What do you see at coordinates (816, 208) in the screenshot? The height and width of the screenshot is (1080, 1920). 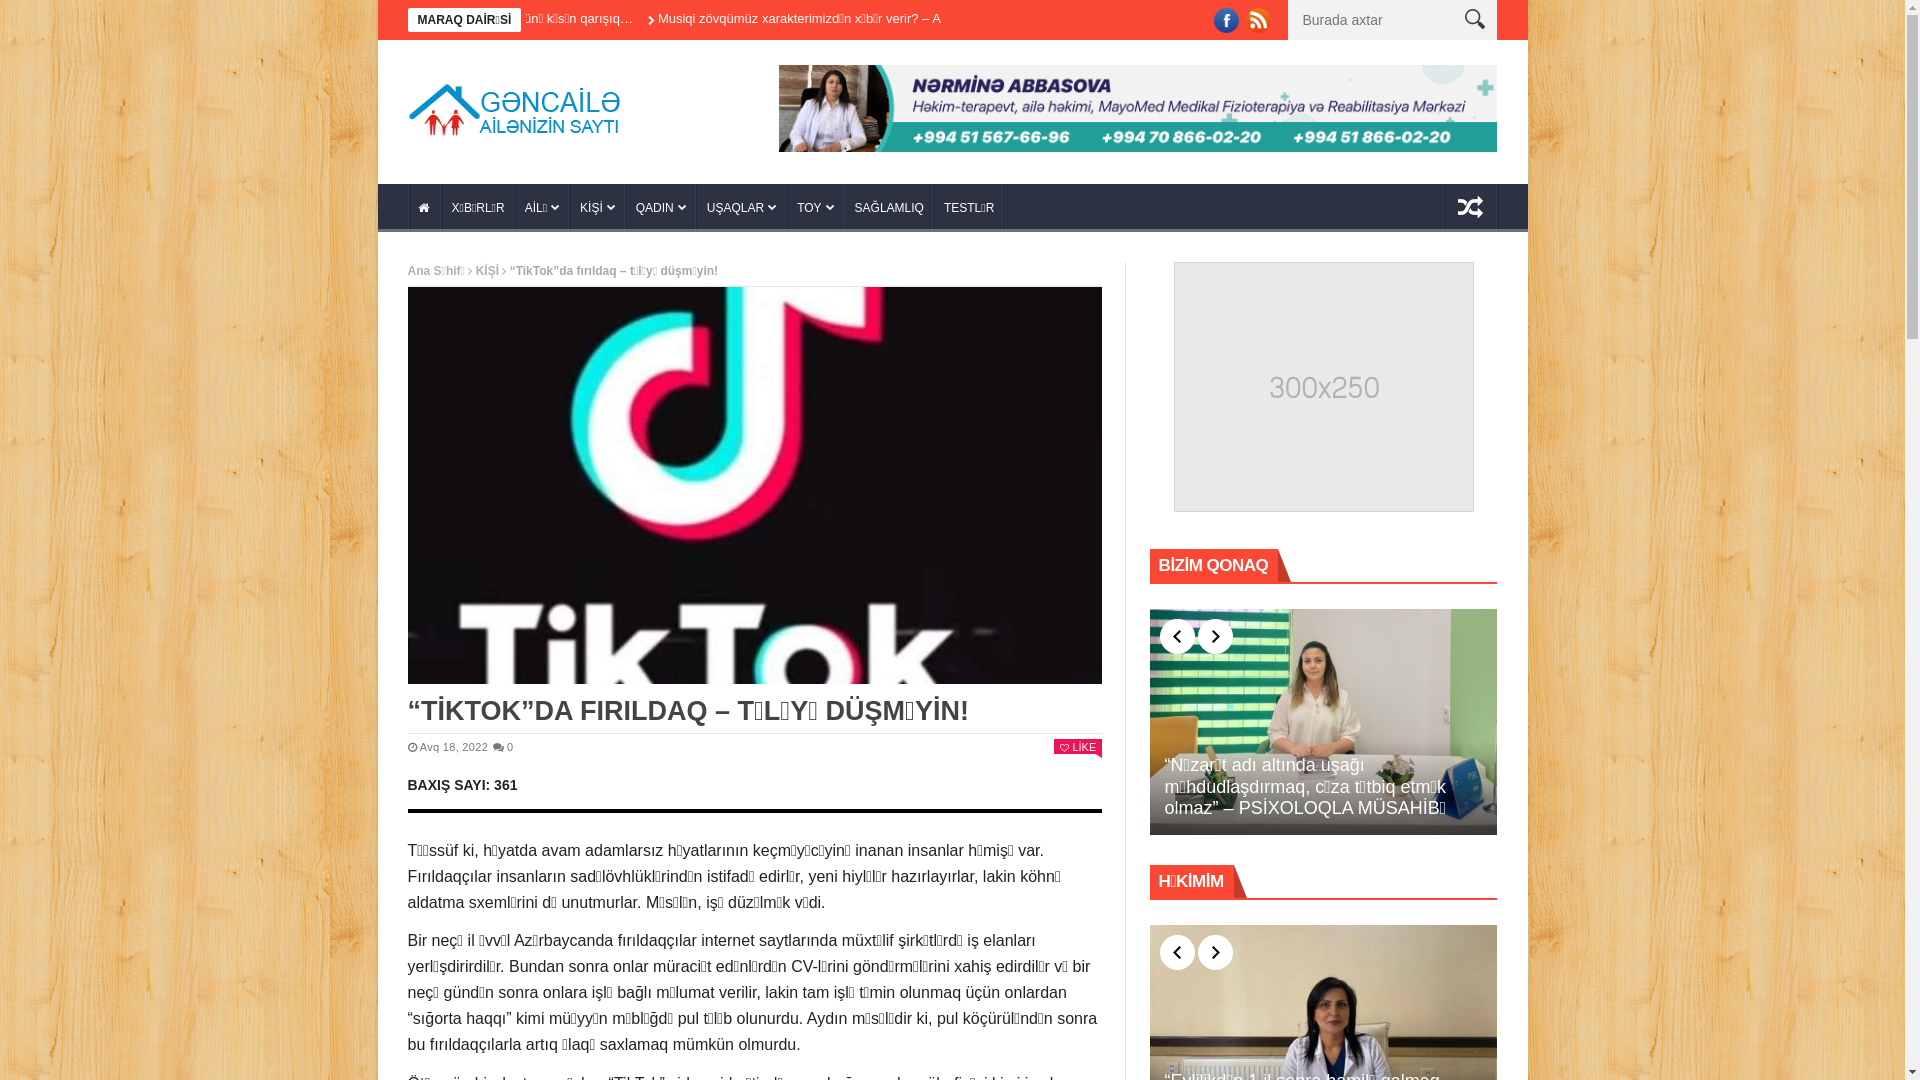 I see `TOY` at bounding box center [816, 208].